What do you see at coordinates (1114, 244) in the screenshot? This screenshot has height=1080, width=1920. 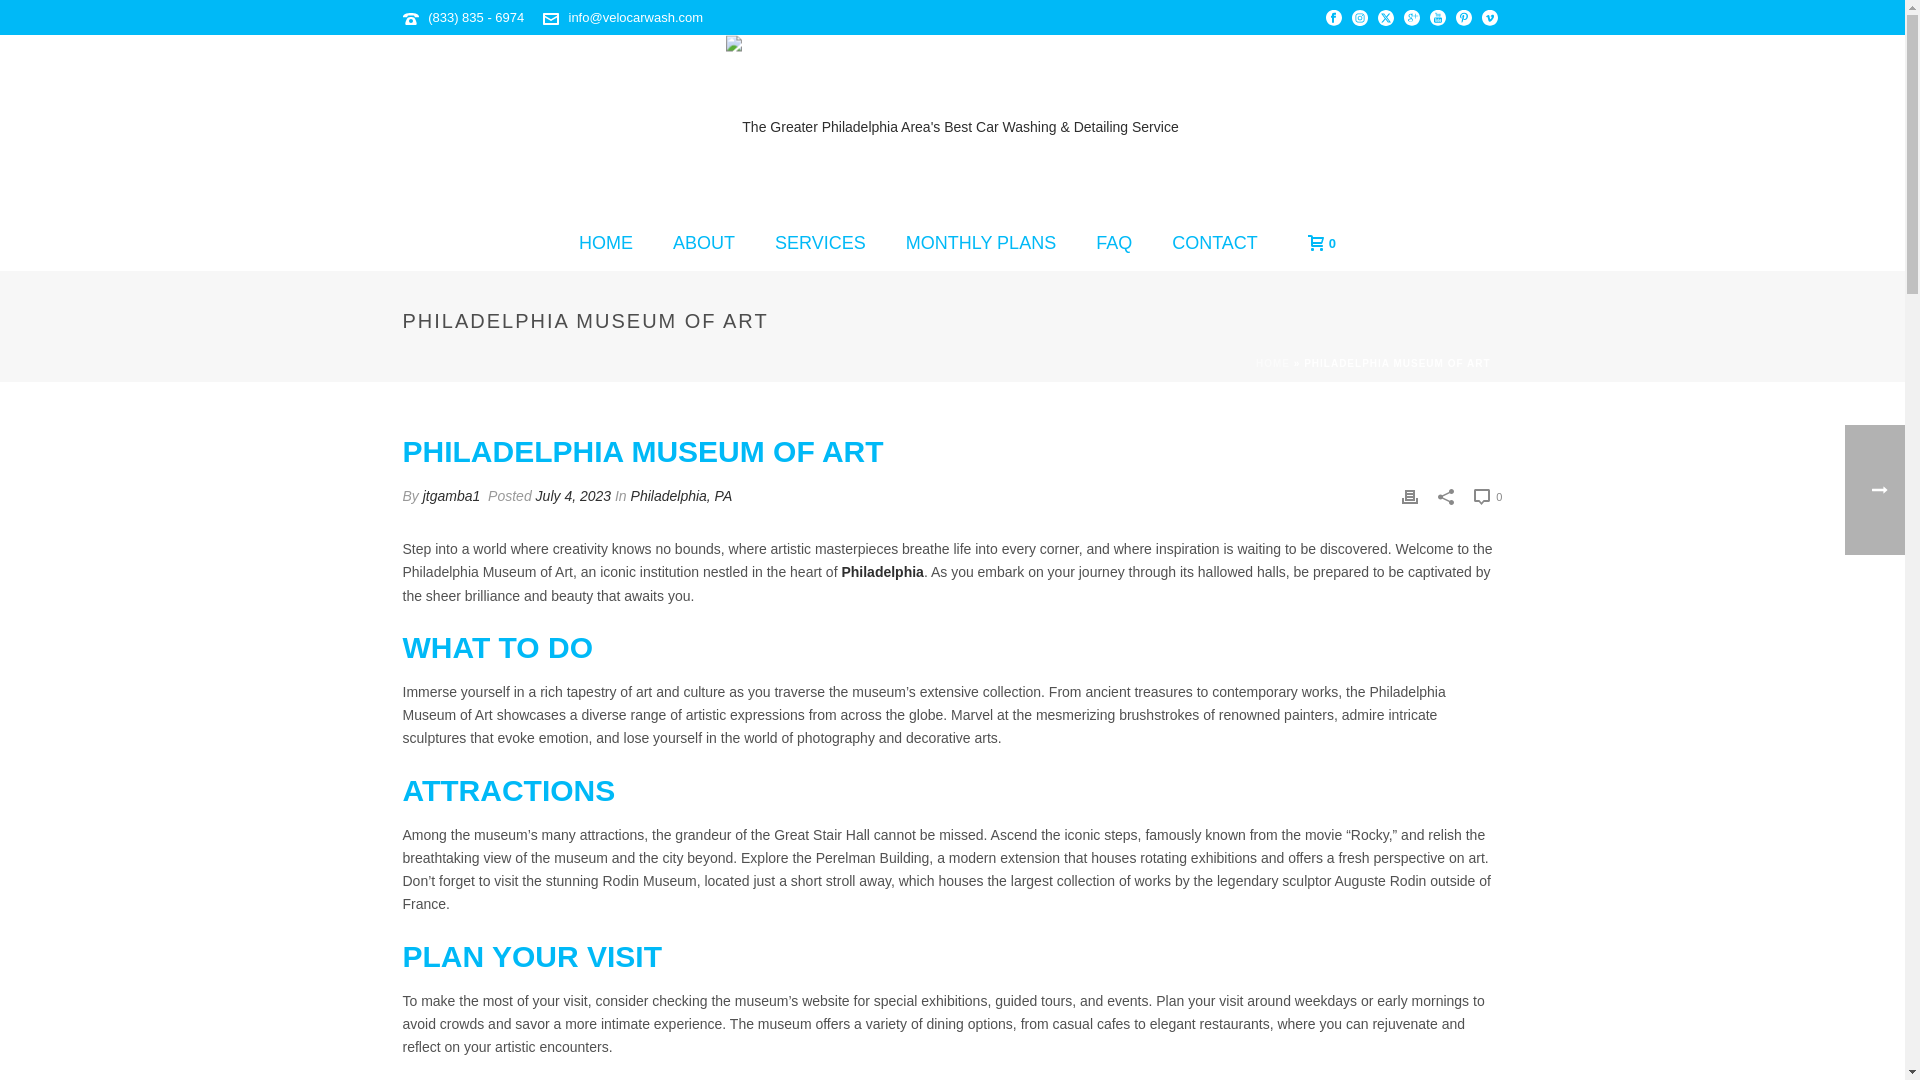 I see `FAQ` at bounding box center [1114, 244].